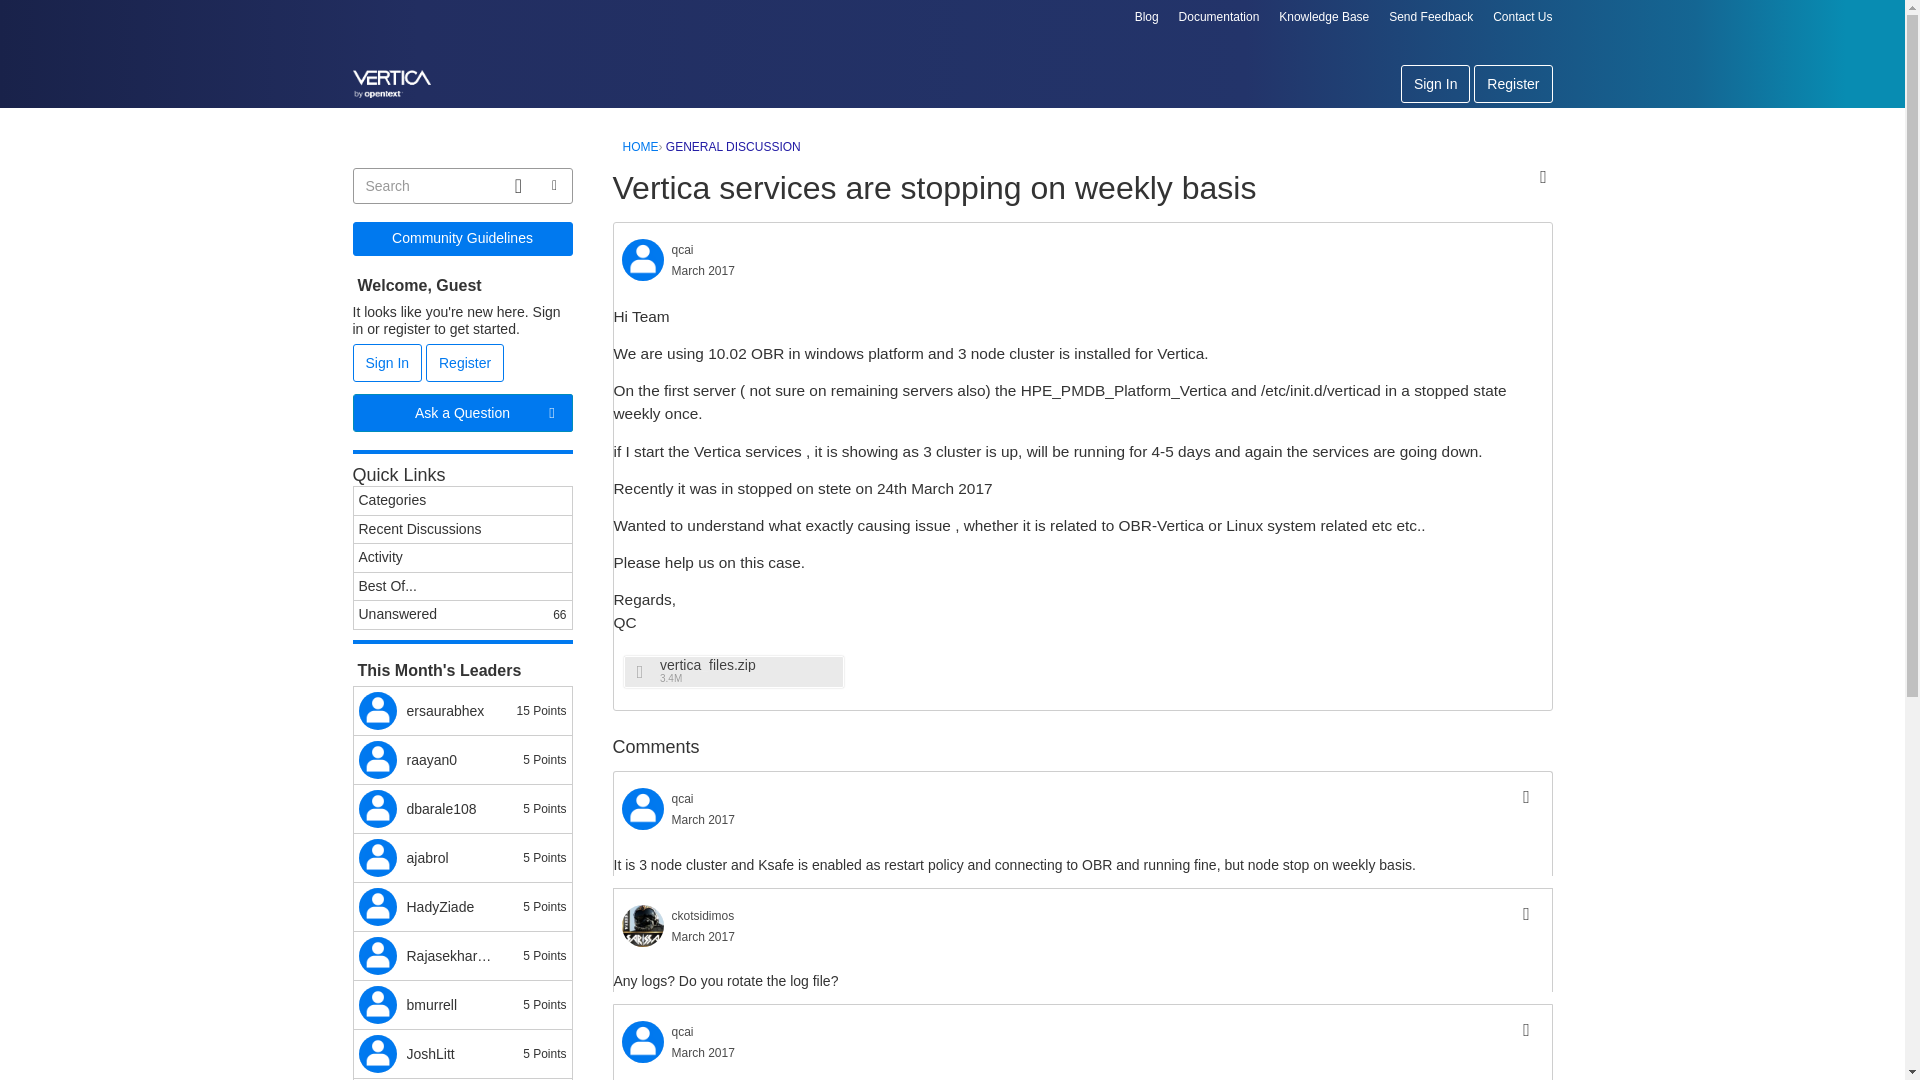 The image size is (1920, 1080). I want to click on Contact Us, so click(1522, 16).